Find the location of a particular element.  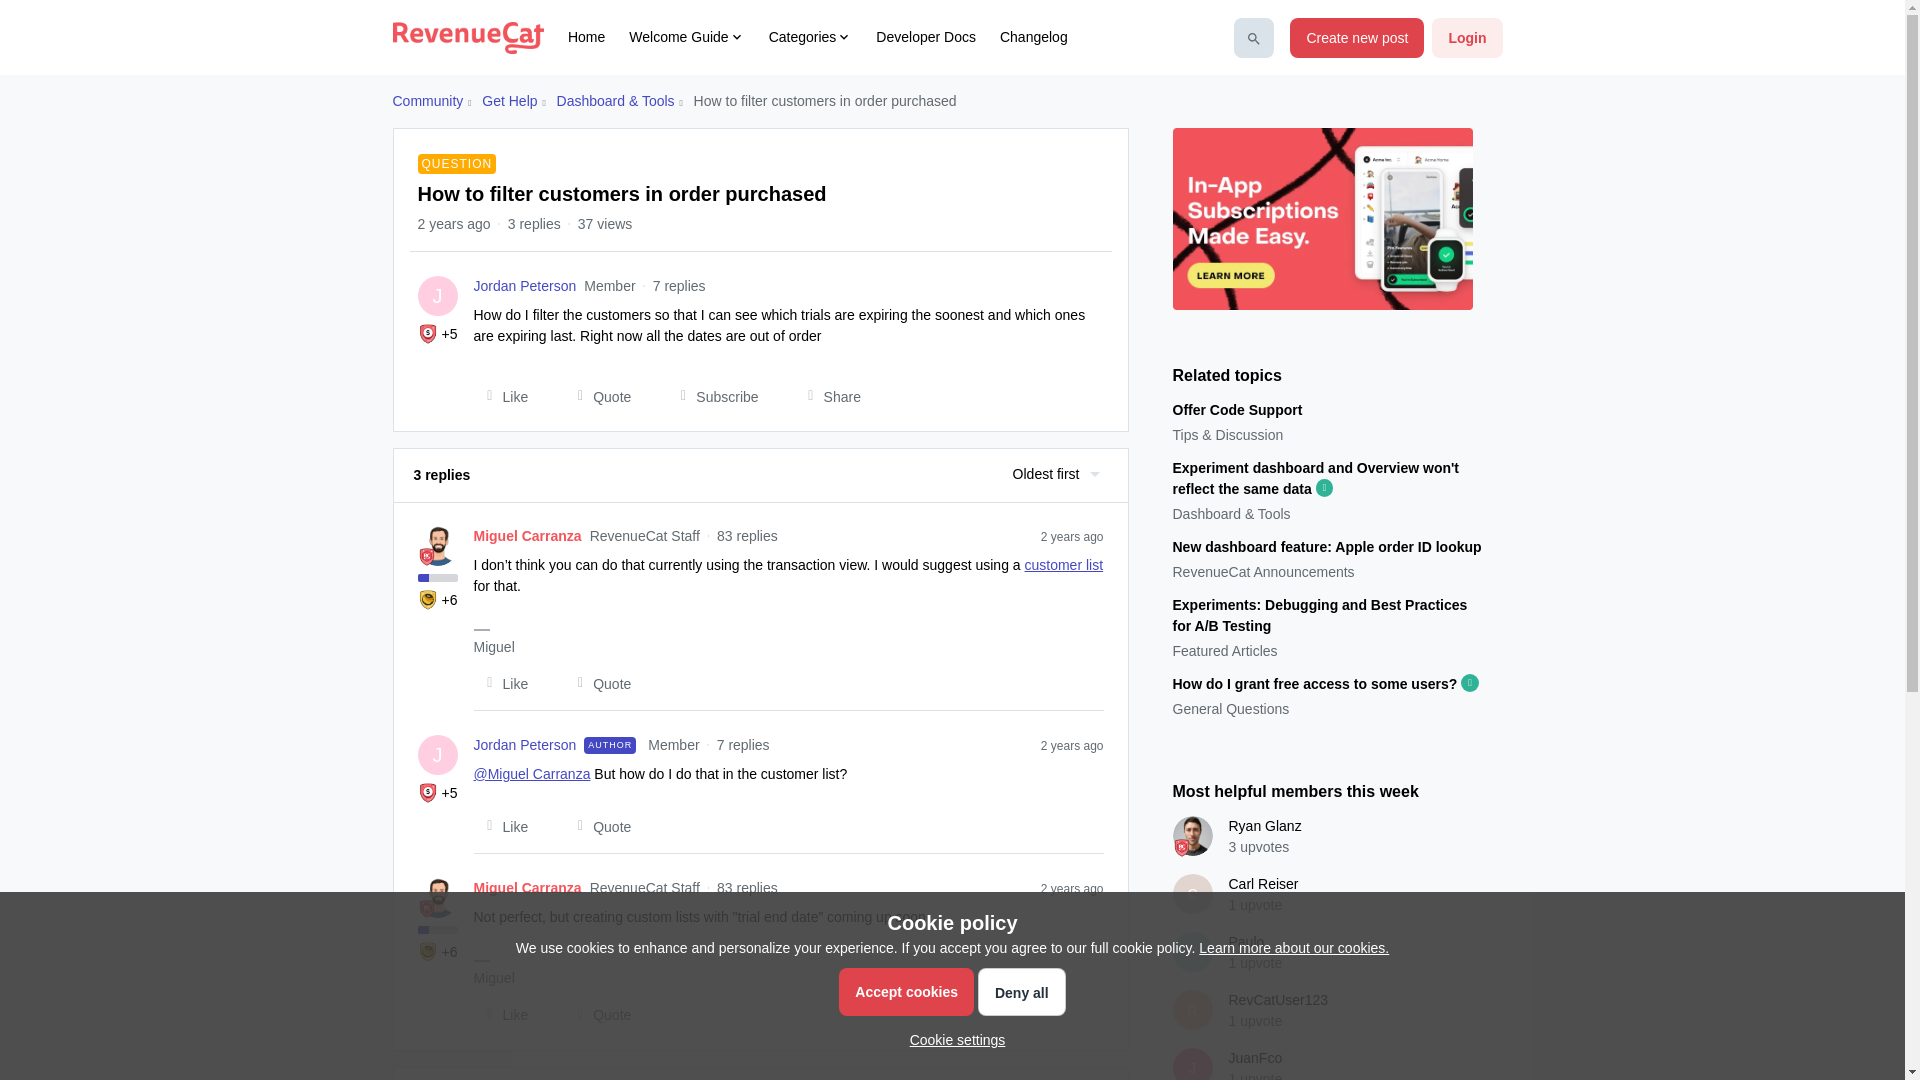

Changelog is located at coordinates (1034, 37).